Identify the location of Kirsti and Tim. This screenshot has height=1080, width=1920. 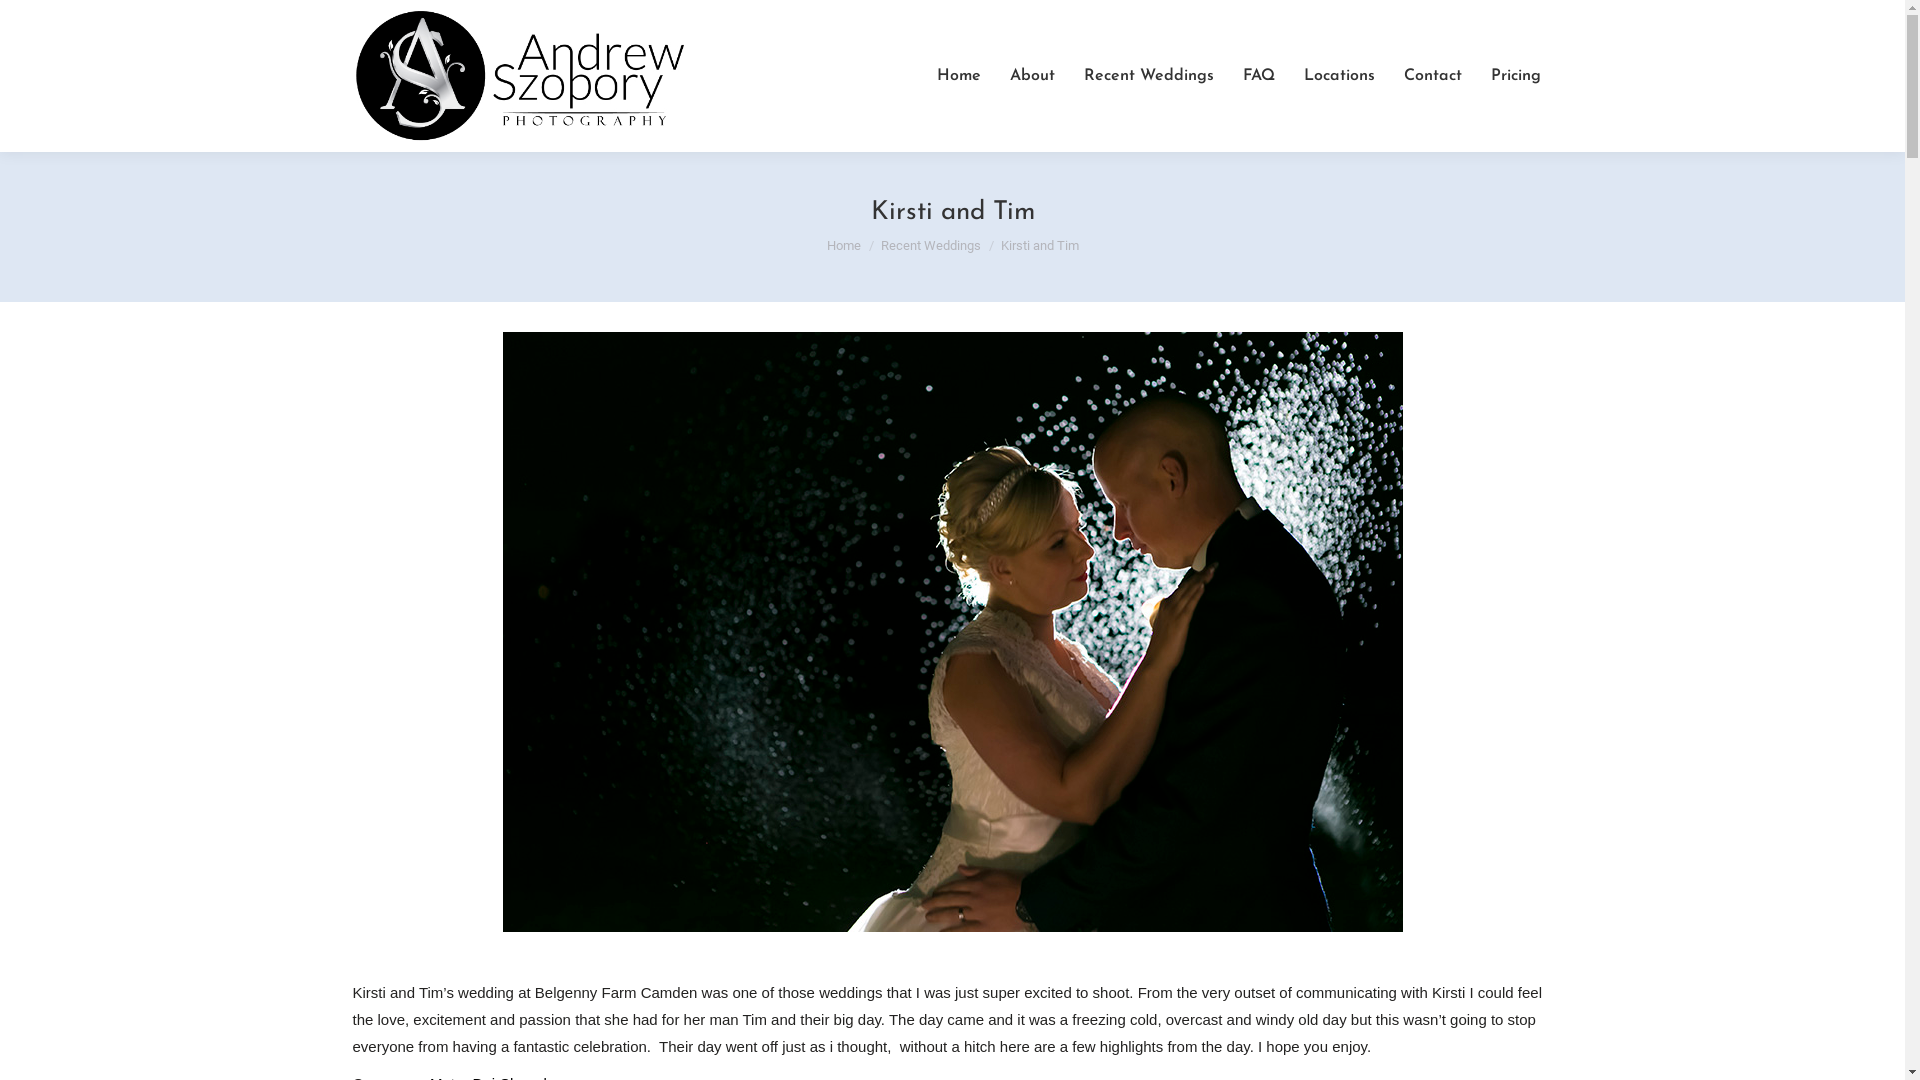
(952, 632).